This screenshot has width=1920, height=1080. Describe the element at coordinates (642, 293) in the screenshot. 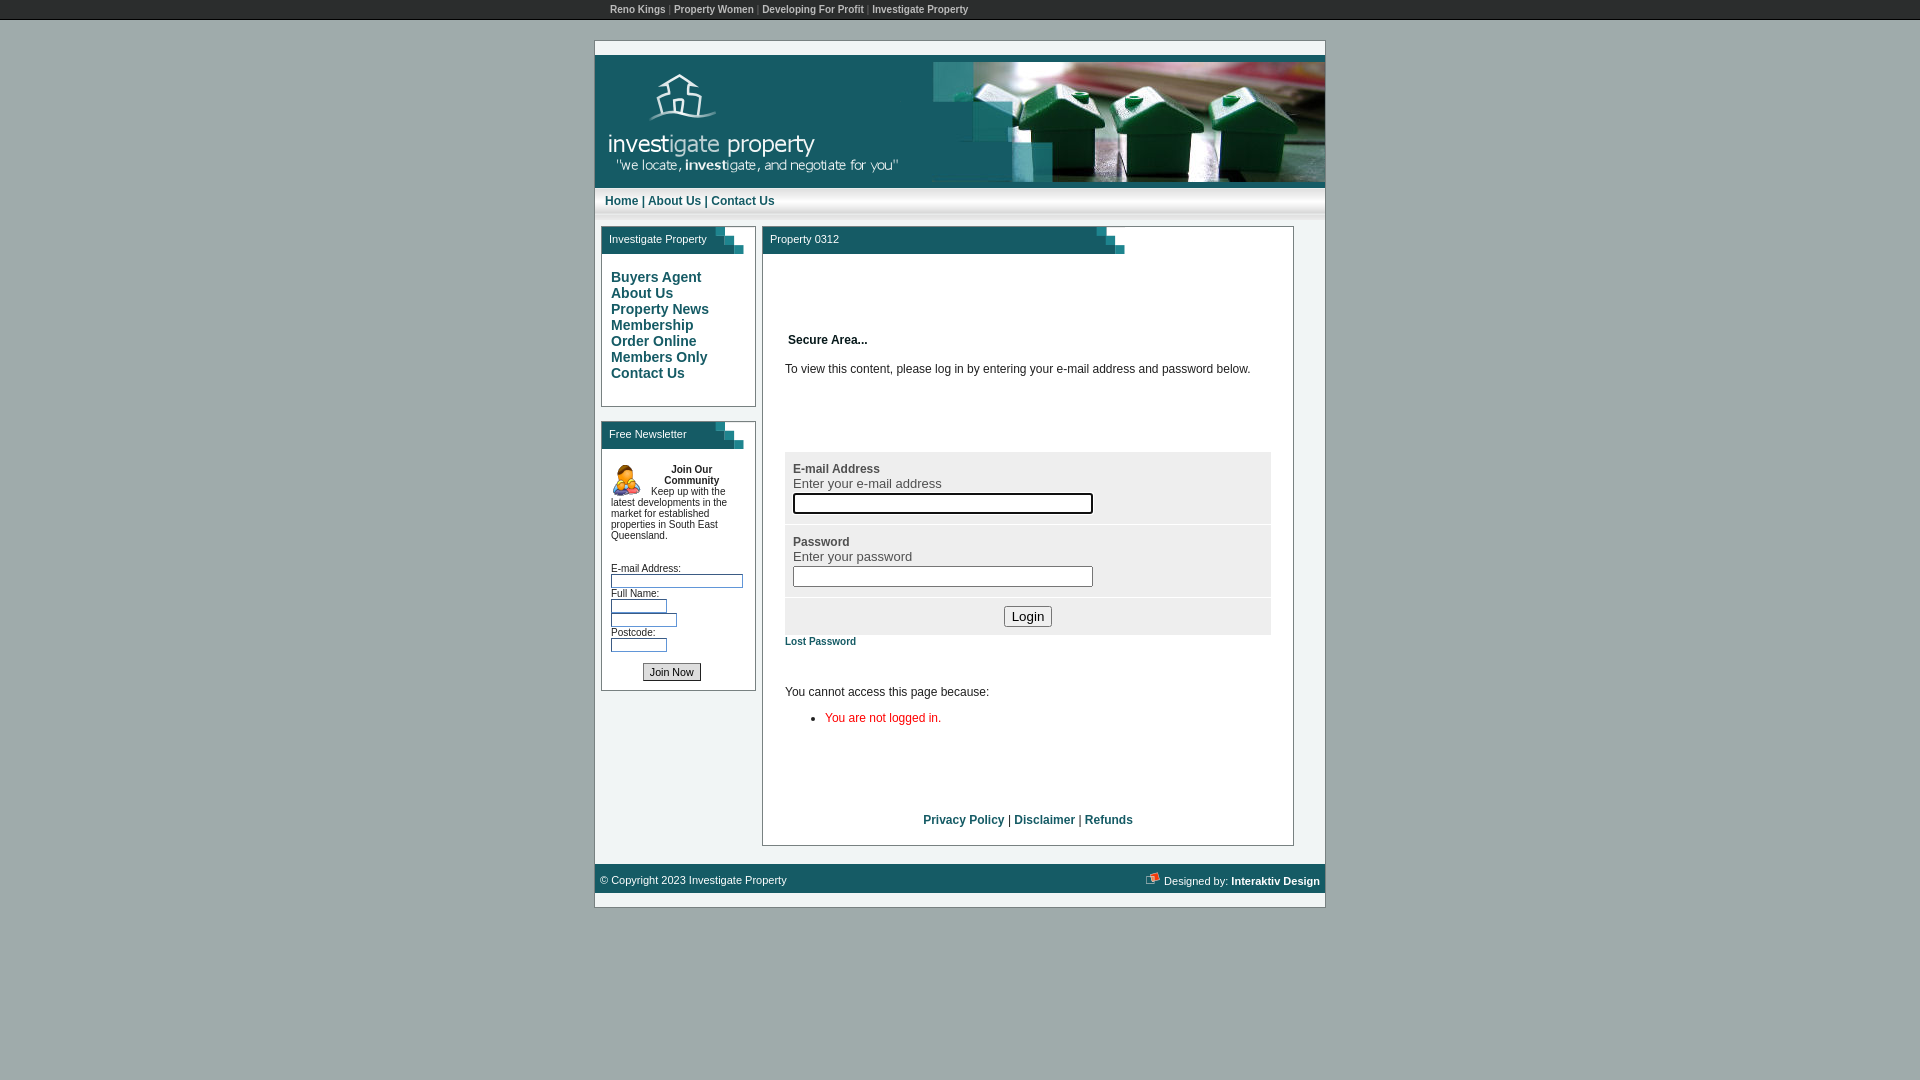

I see `About Us` at that location.